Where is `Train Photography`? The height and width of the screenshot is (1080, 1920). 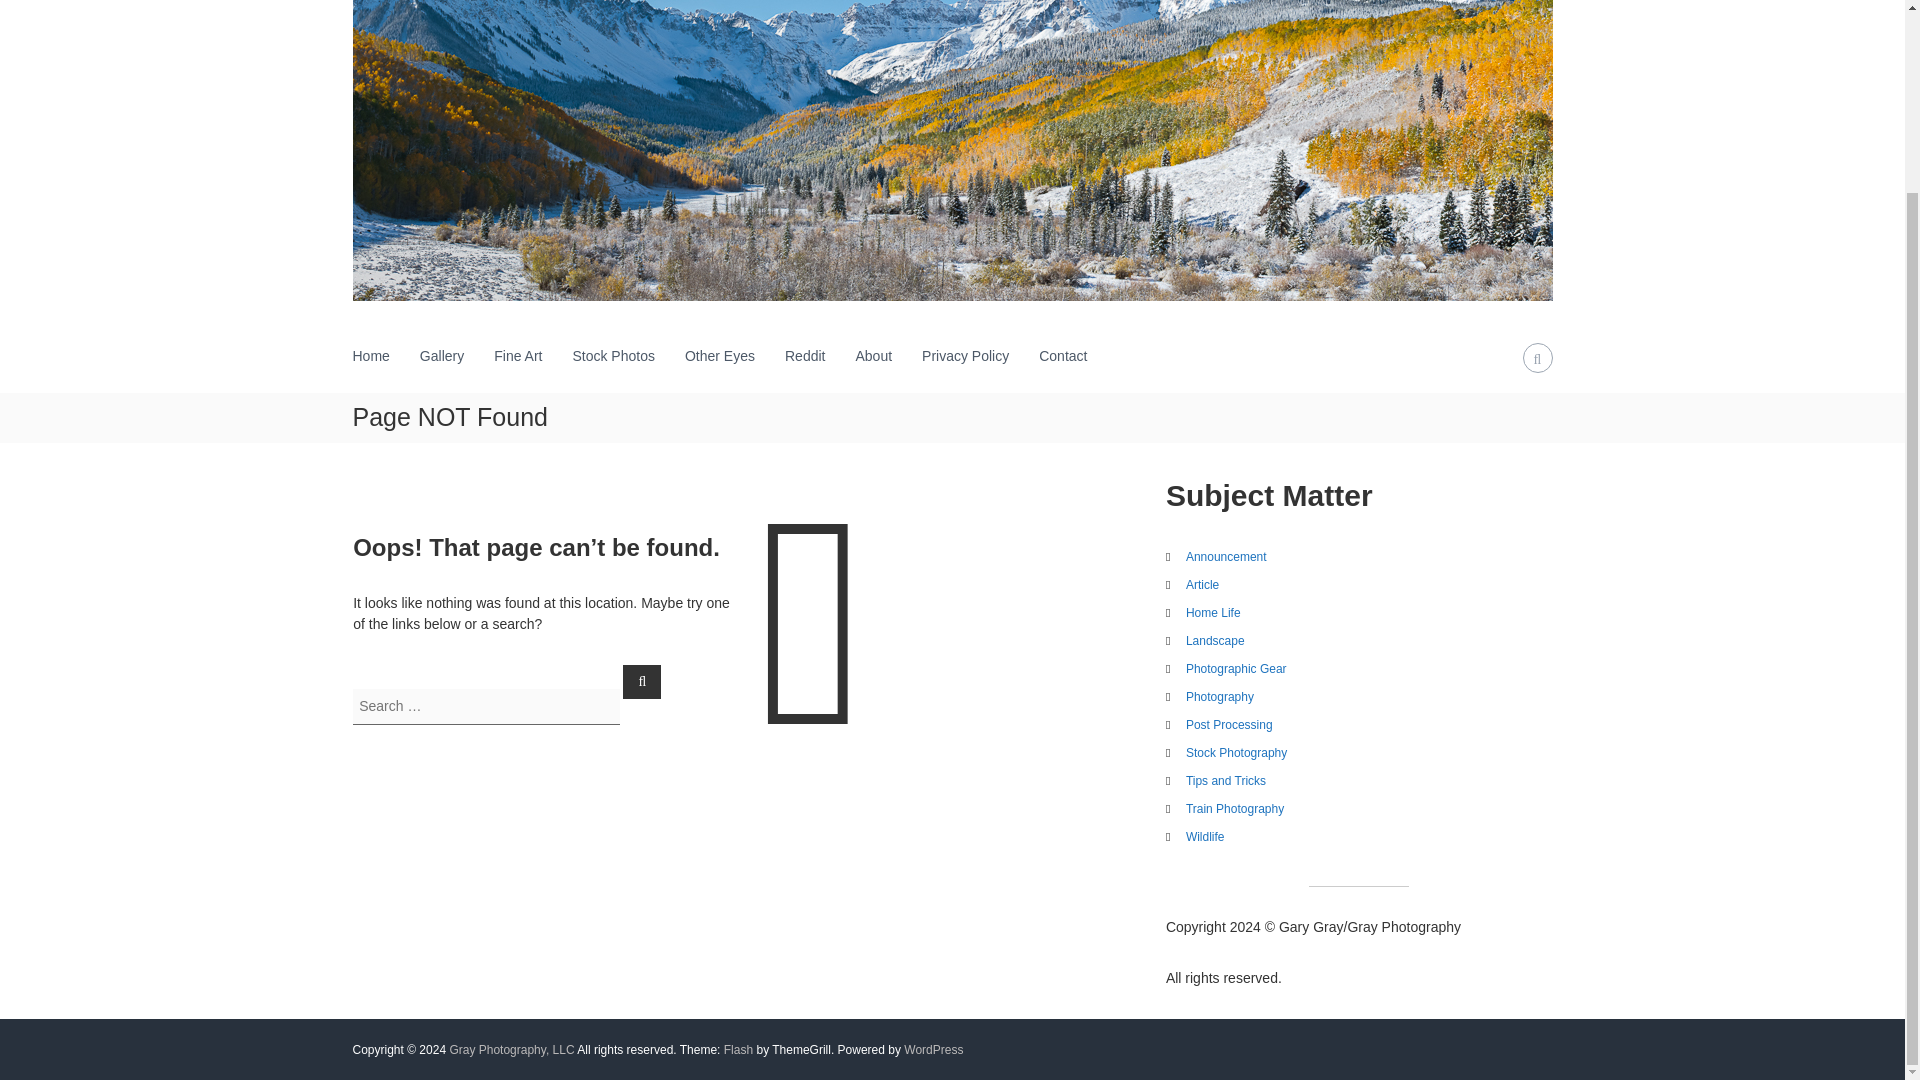
Train Photography is located at coordinates (1235, 809).